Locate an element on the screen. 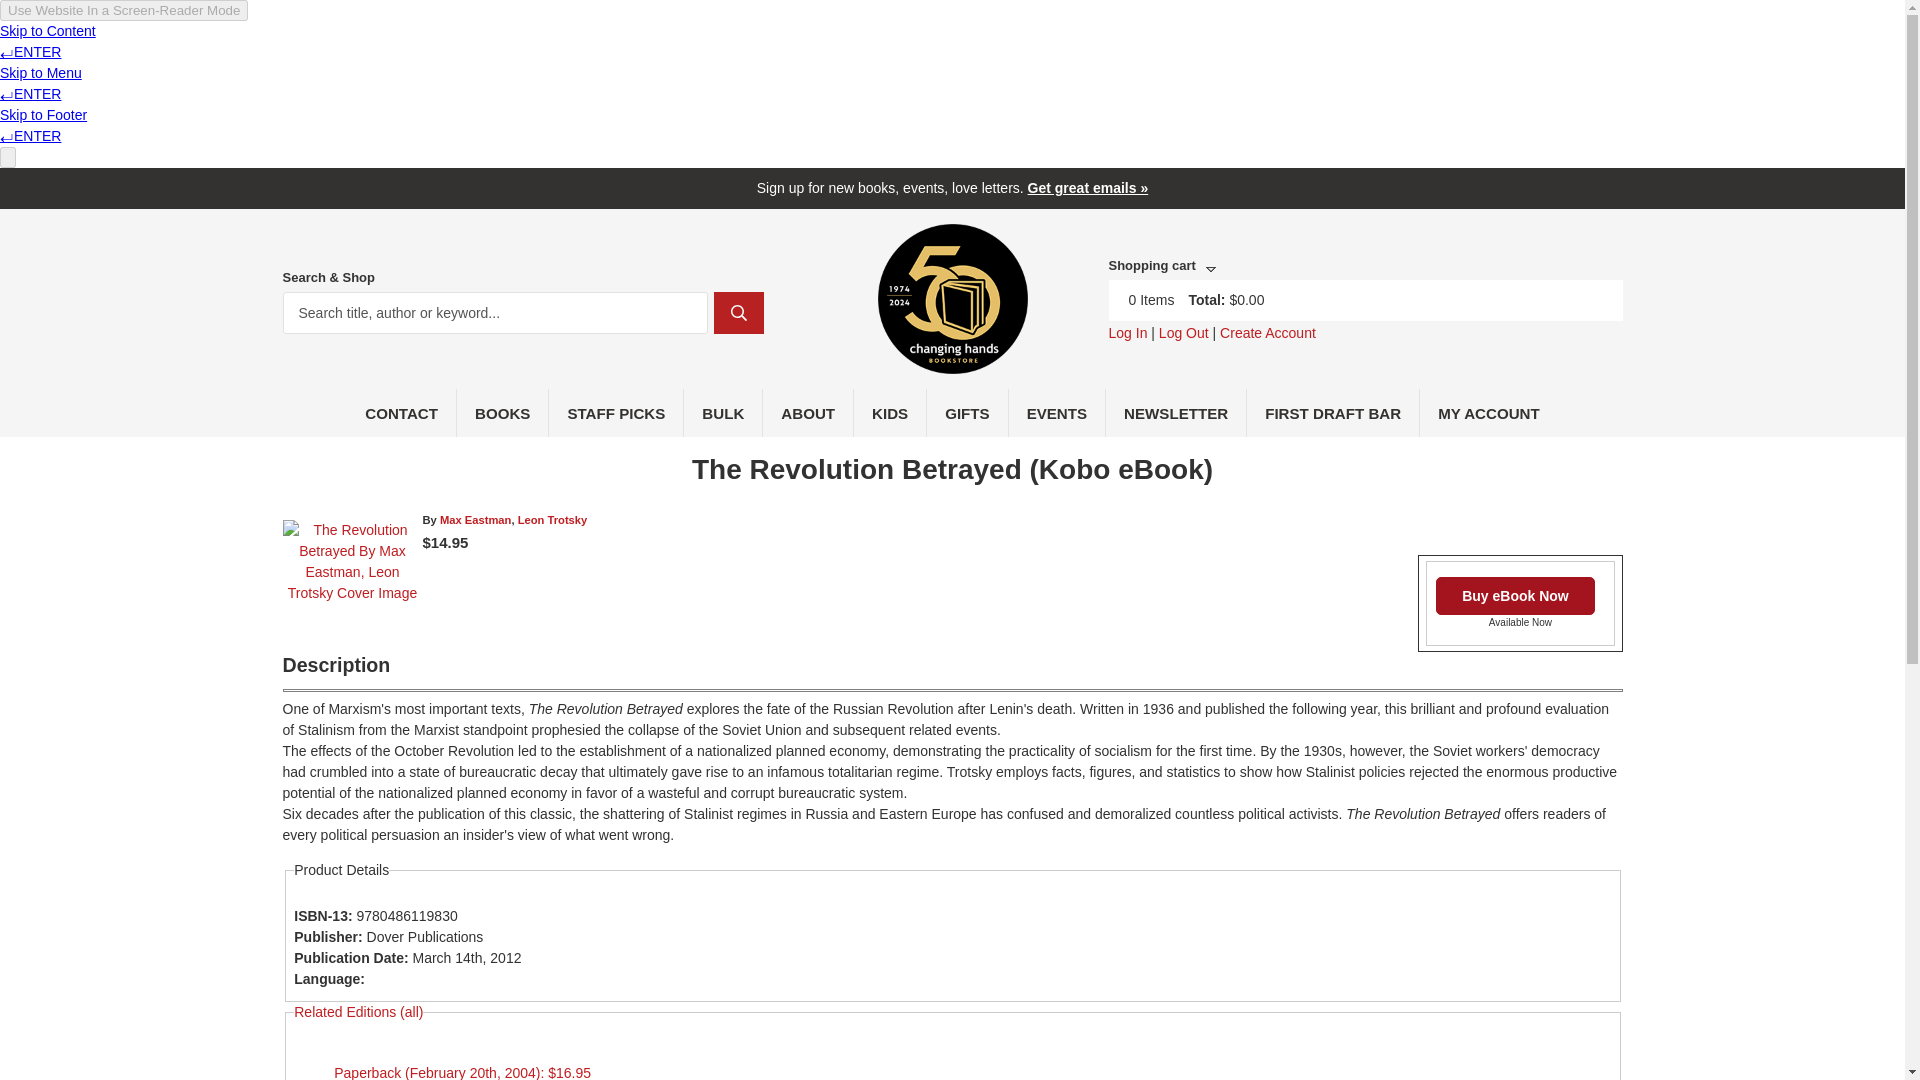  Log In is located at coordinates (1126, 333).